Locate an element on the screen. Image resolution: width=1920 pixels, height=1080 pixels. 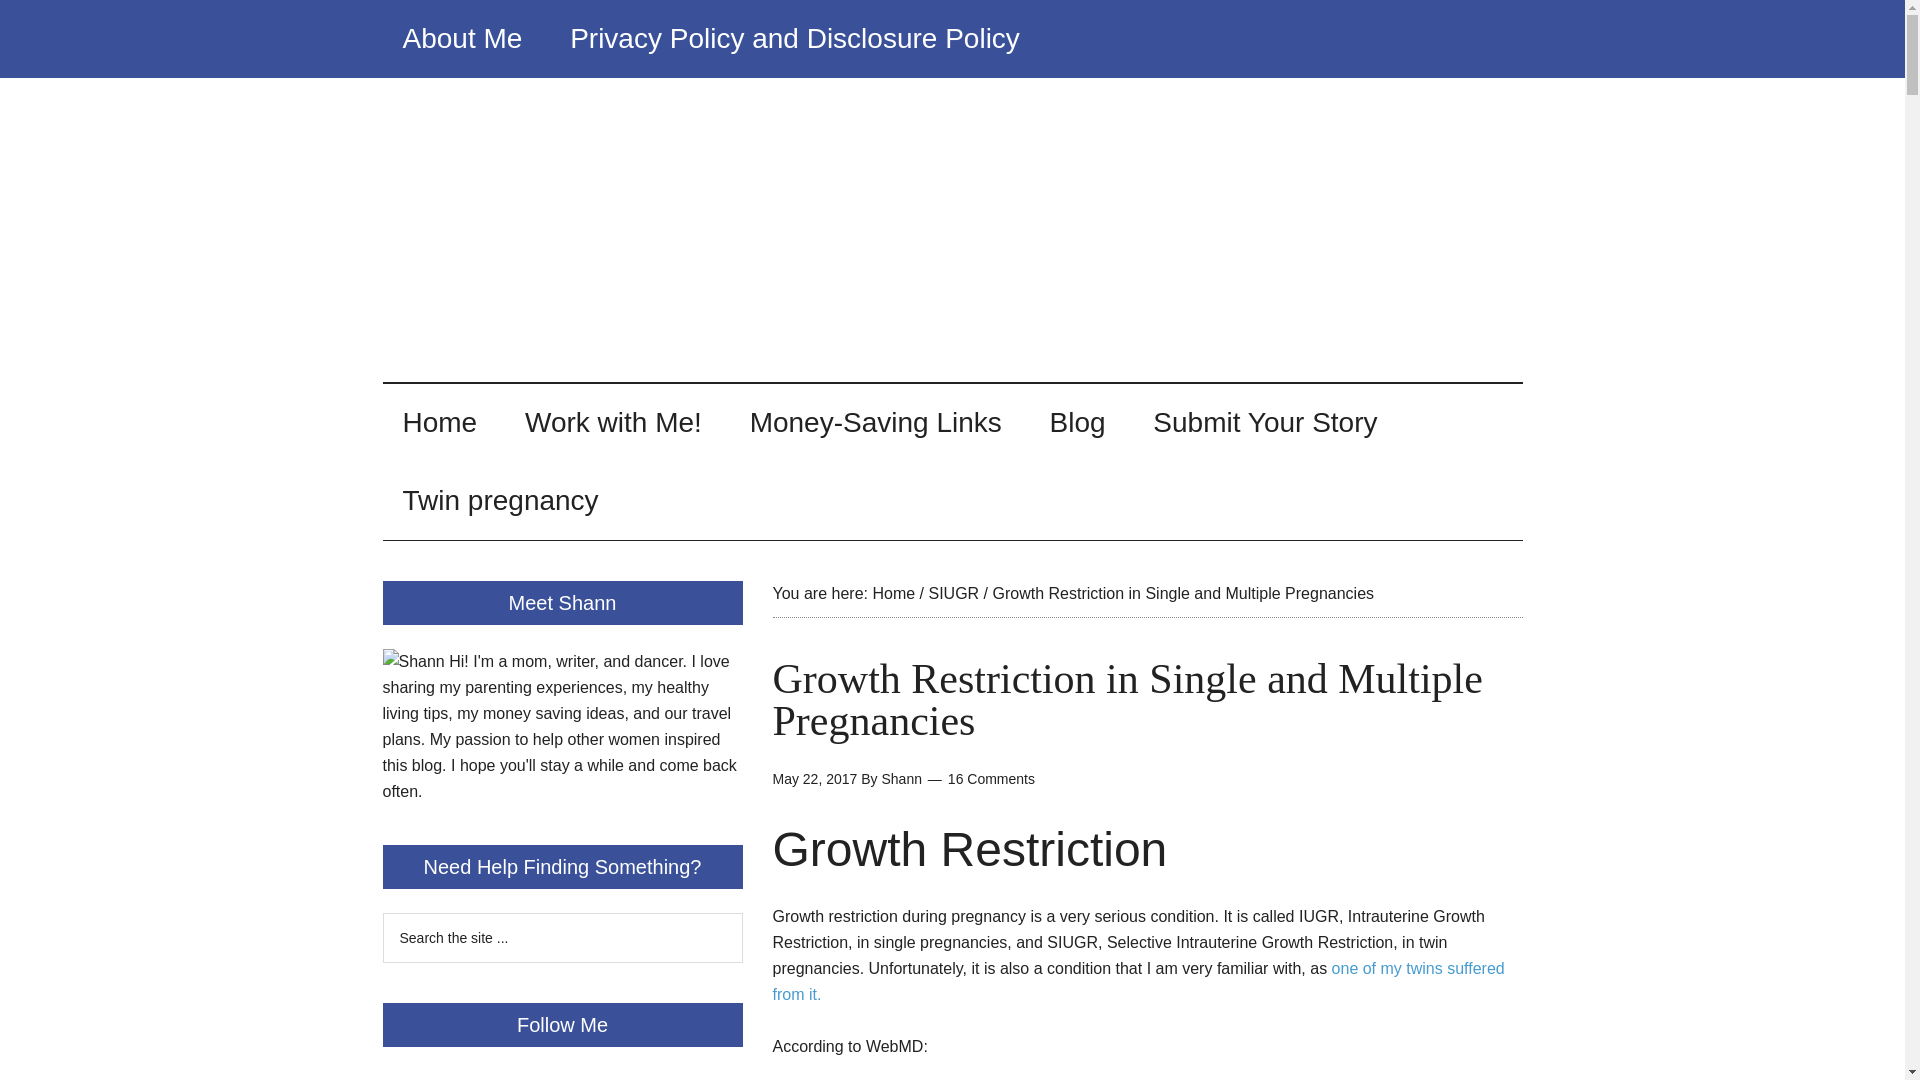
Home is located at coordinates (440, 423).